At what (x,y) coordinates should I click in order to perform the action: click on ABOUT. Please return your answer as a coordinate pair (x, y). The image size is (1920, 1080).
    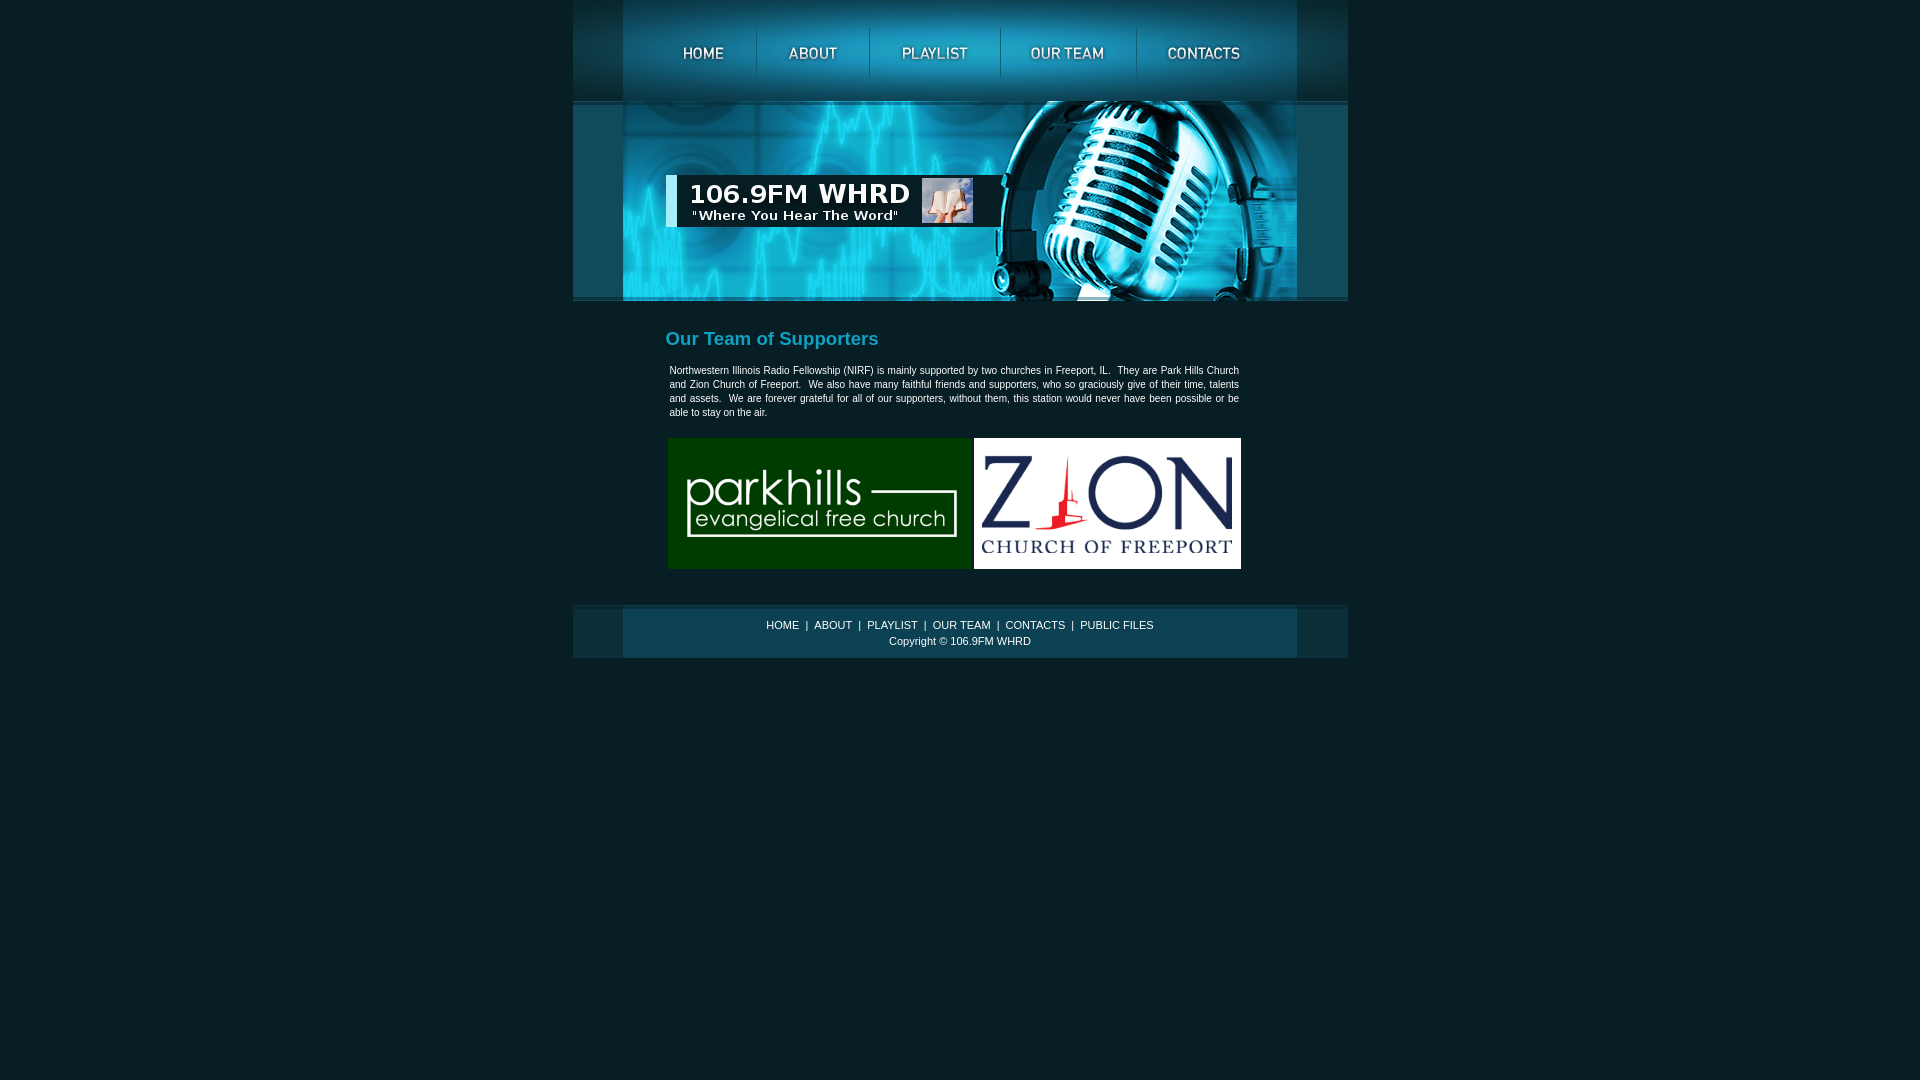
    Looking at the image, I should click on (833, 625).